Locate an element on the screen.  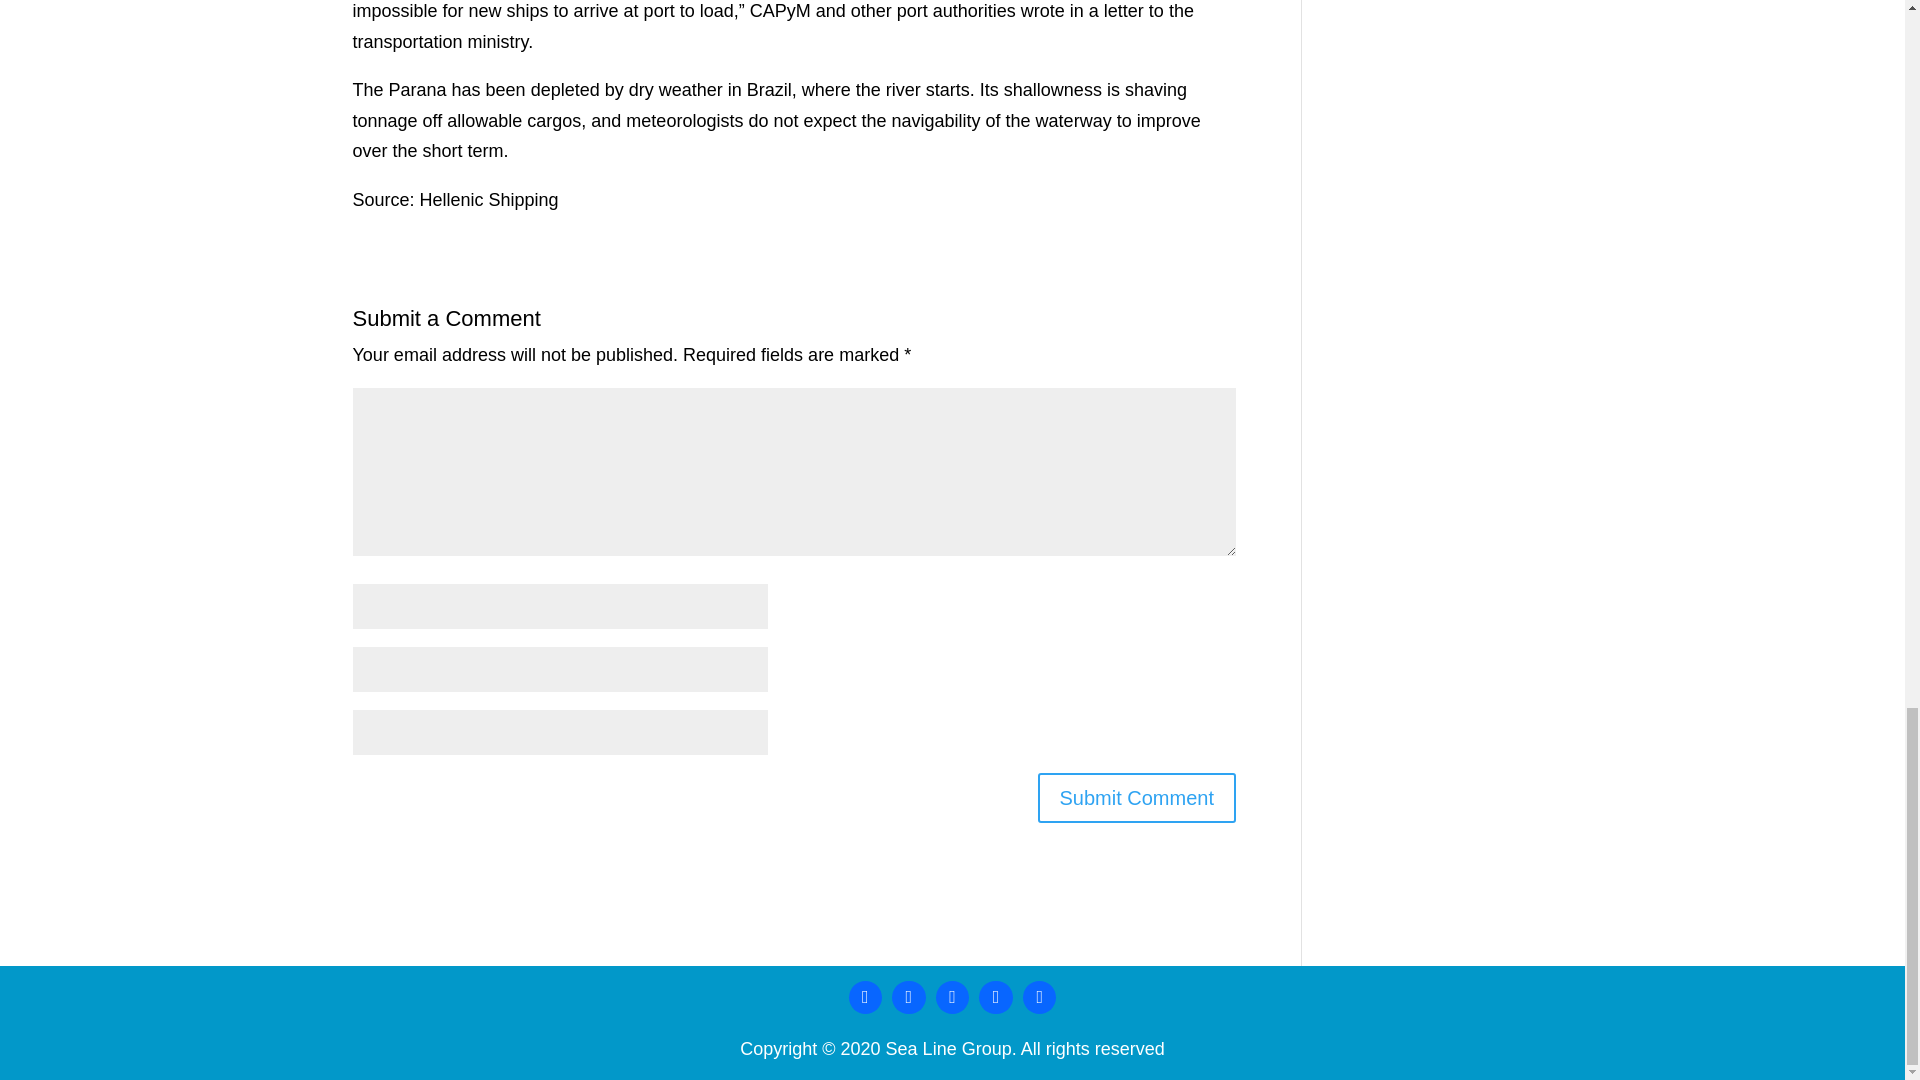
WordPress is located at coordinates (995, 998).